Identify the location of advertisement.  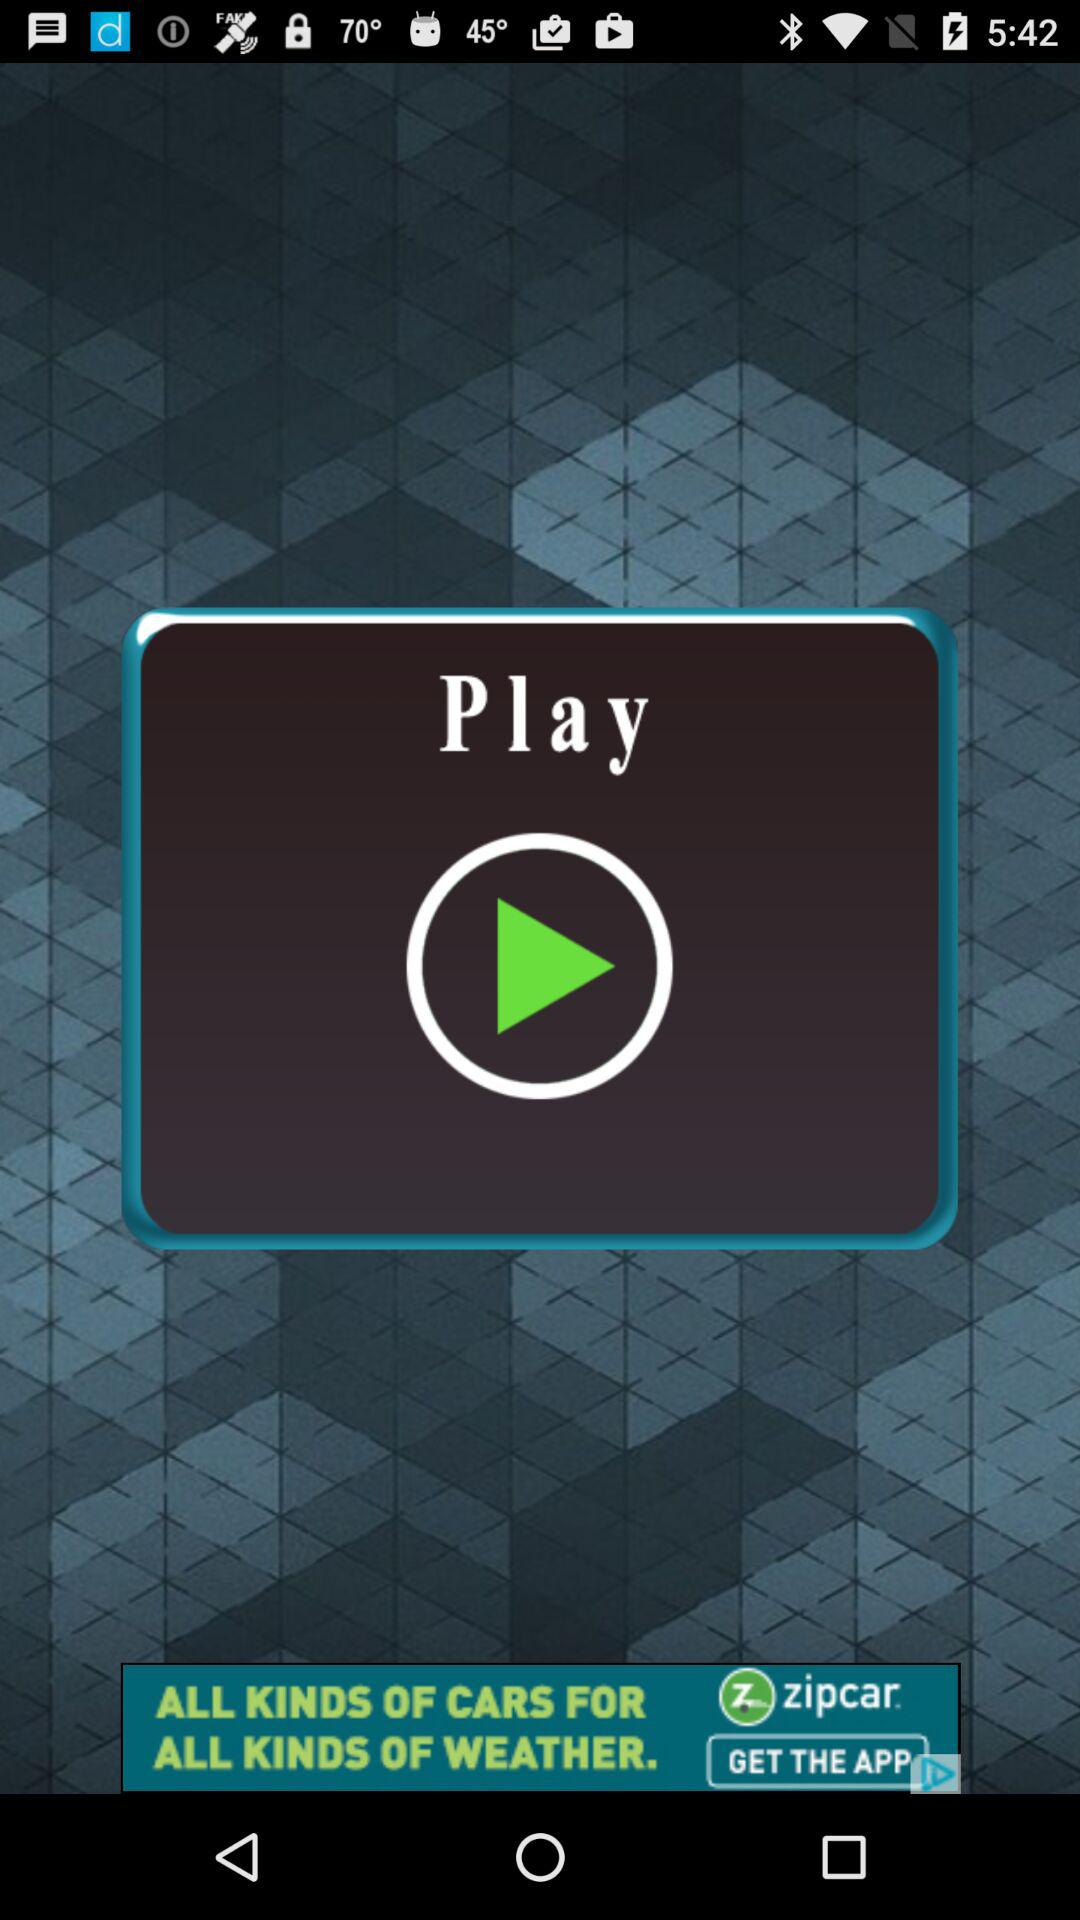
(540, 1728).